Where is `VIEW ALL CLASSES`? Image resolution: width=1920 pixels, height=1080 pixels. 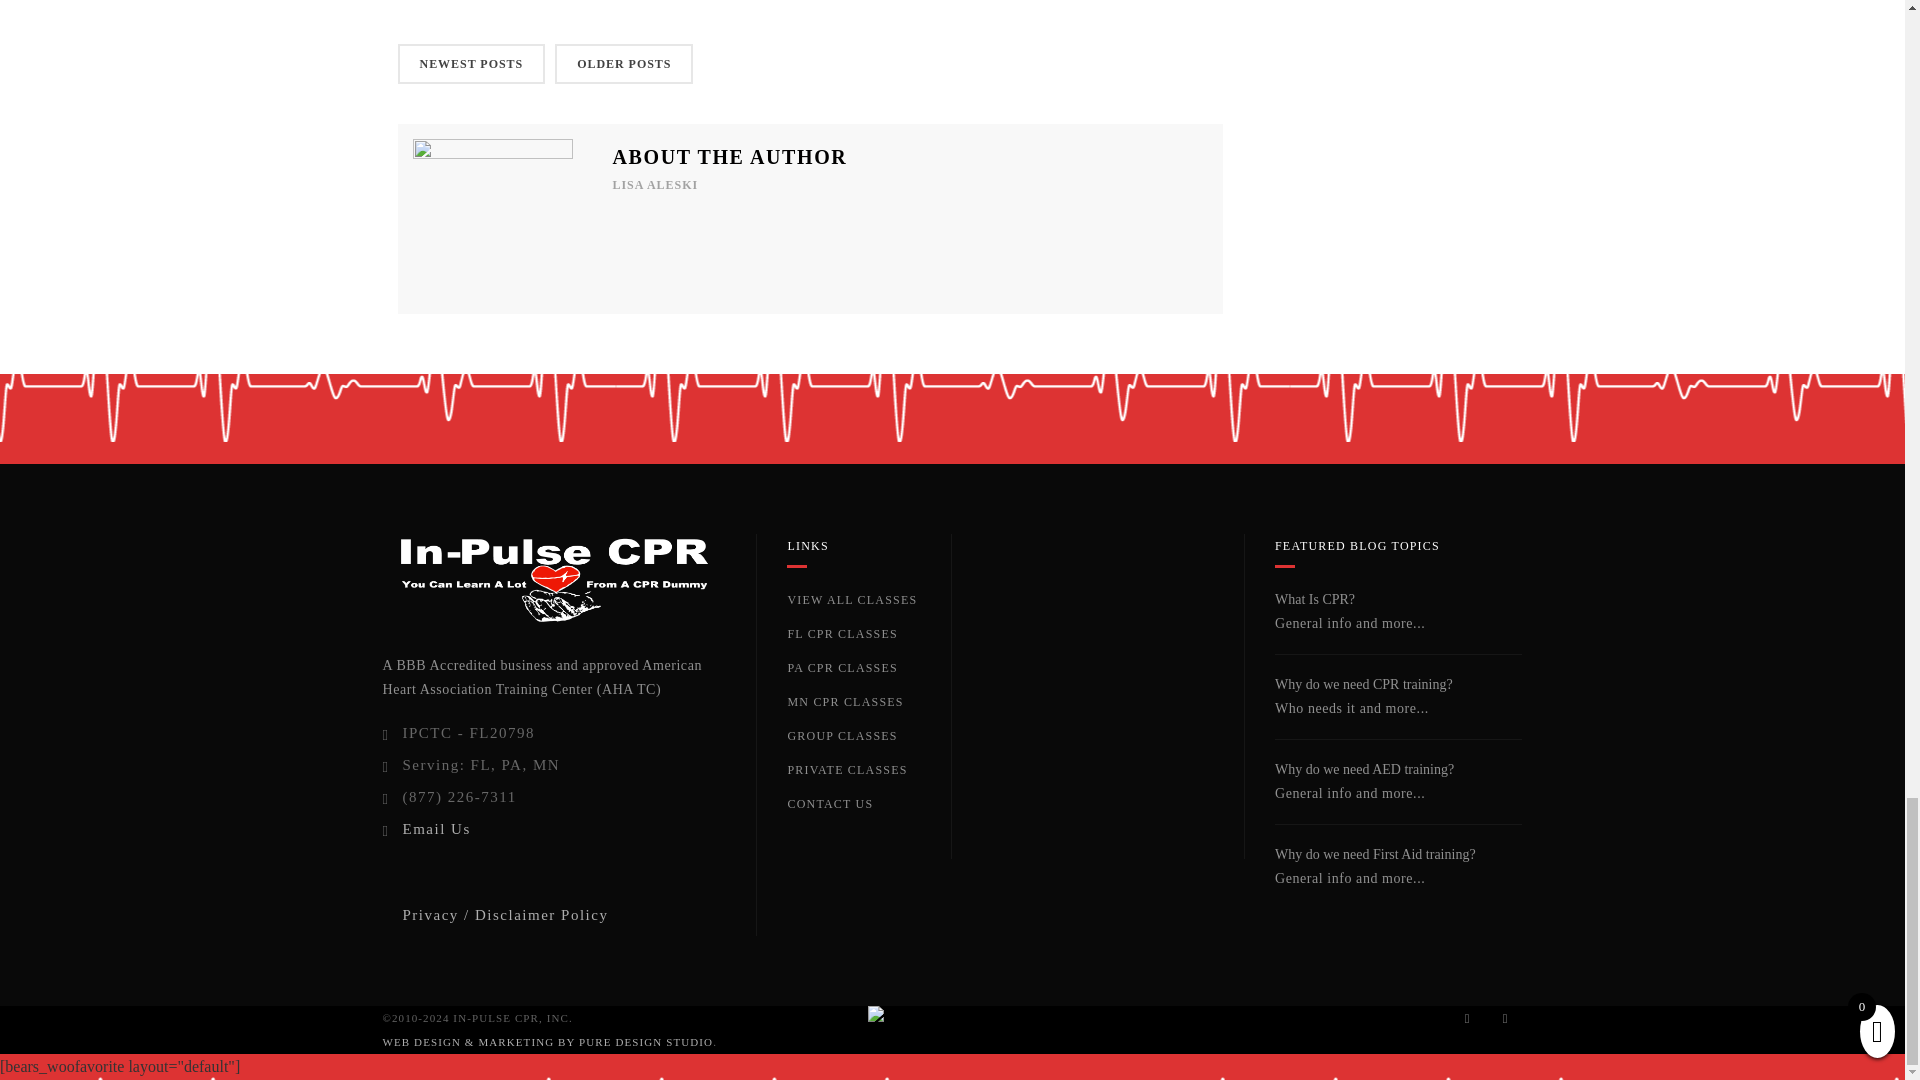 VIEW ALL CLASSES is located at coordinates (852, 599).